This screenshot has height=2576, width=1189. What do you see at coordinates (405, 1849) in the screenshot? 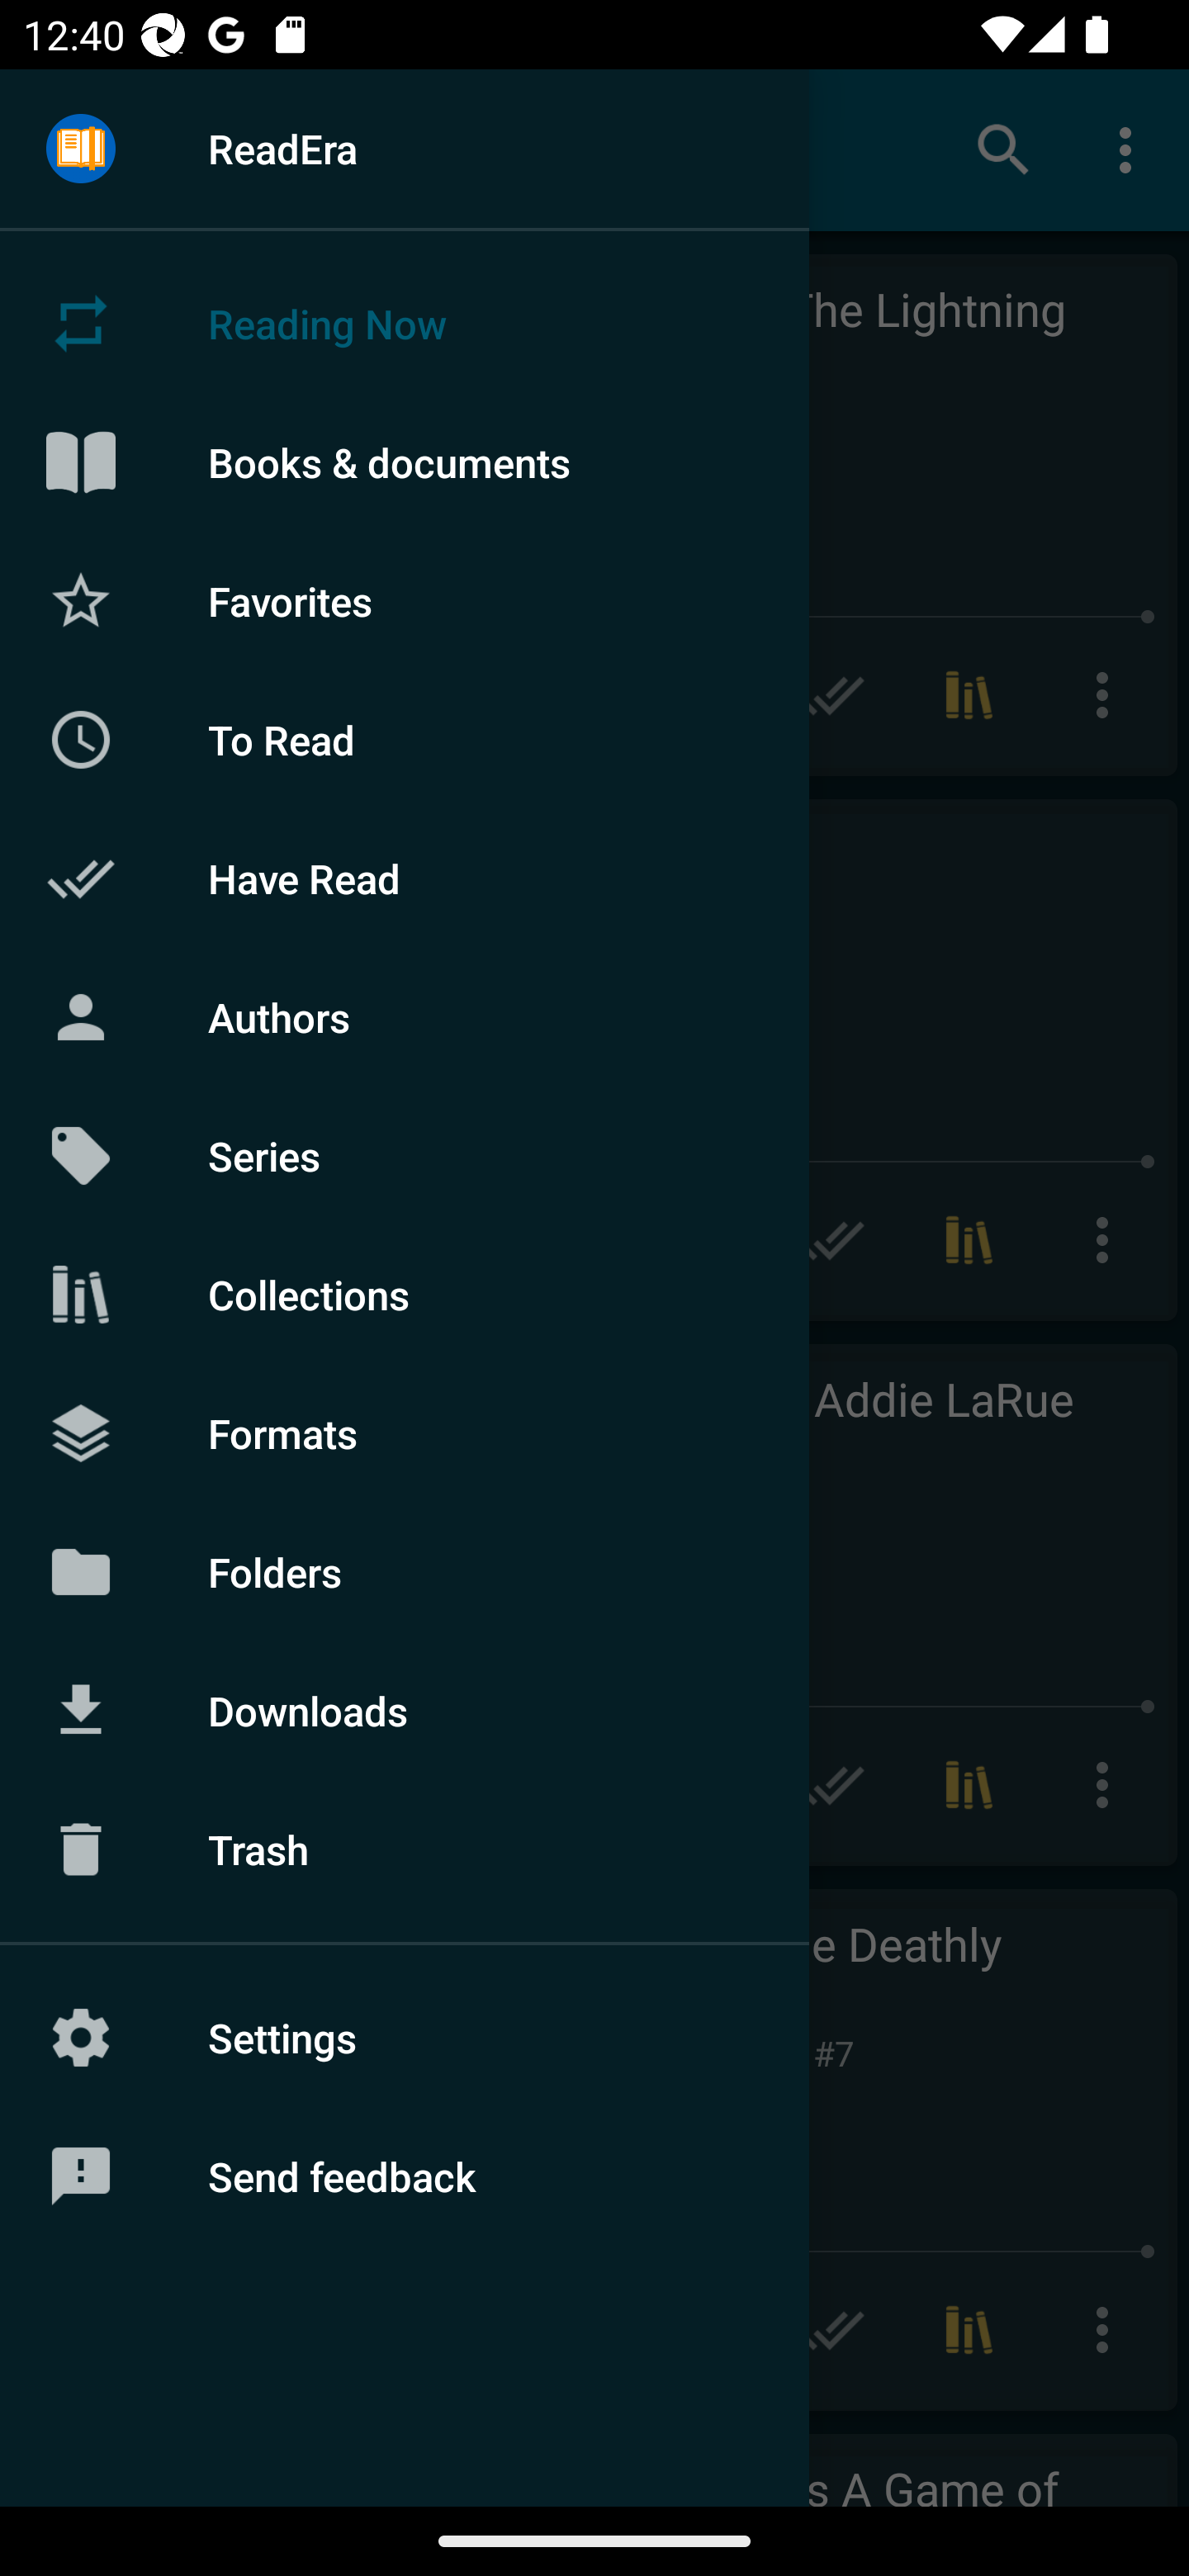
I see `Trash` at bounding box center [405, 1849].